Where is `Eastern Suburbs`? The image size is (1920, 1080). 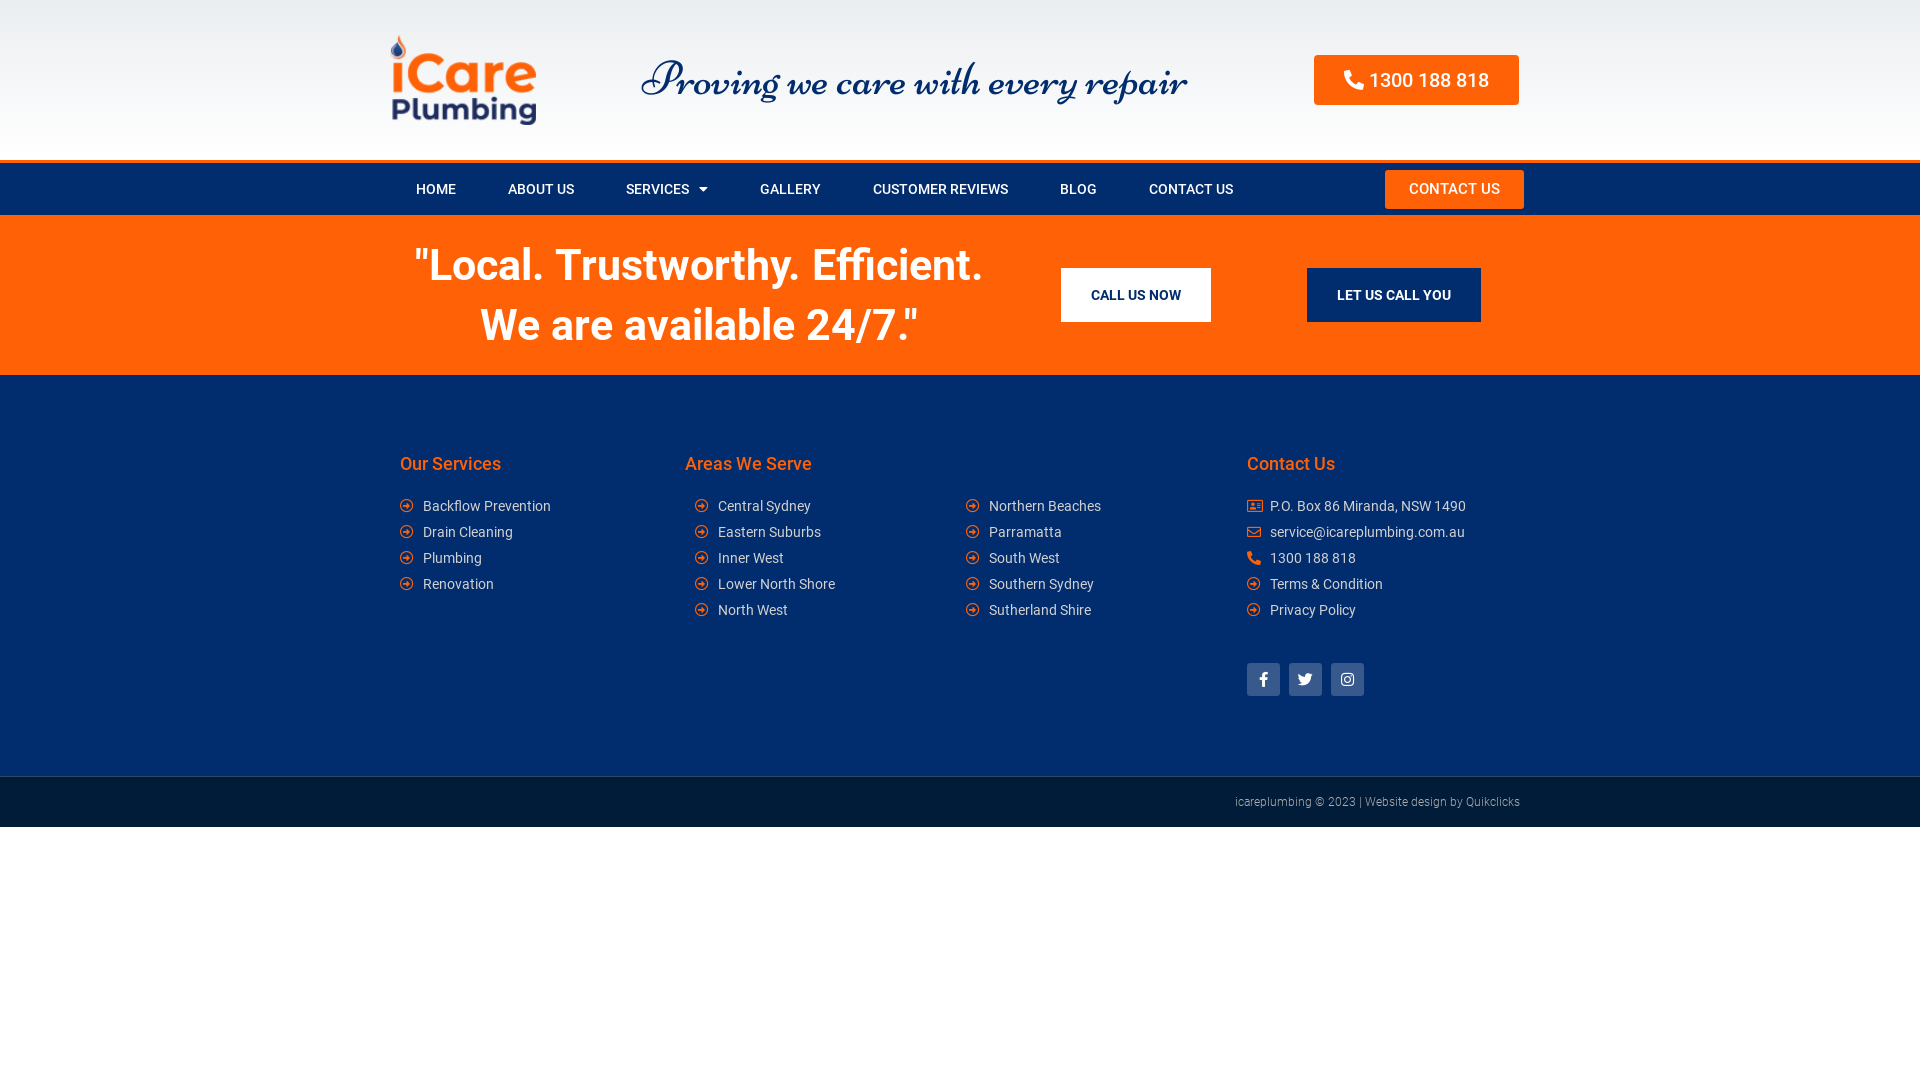 Eastern Suburbs is located at coordinates (820, 532).